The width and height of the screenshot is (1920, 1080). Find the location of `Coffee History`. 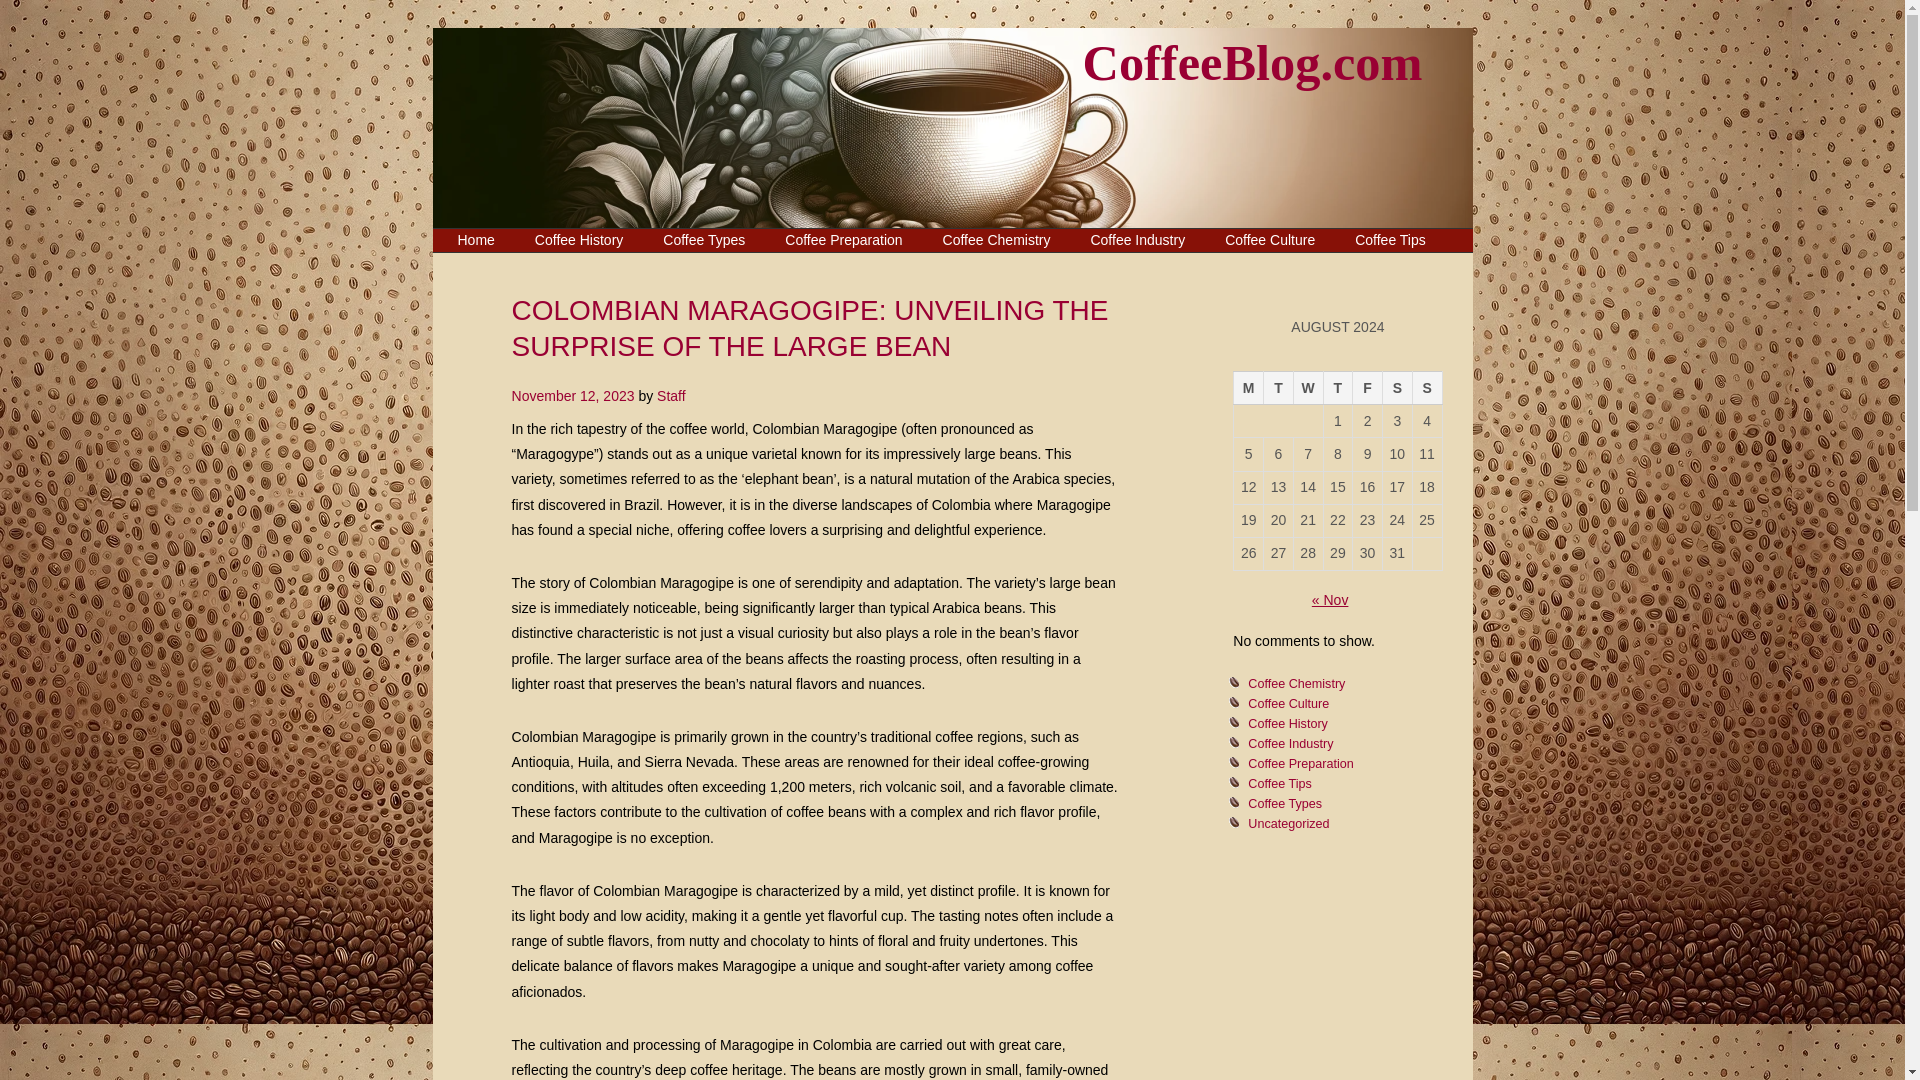

Coffee History is located at coordinates (578, 239).